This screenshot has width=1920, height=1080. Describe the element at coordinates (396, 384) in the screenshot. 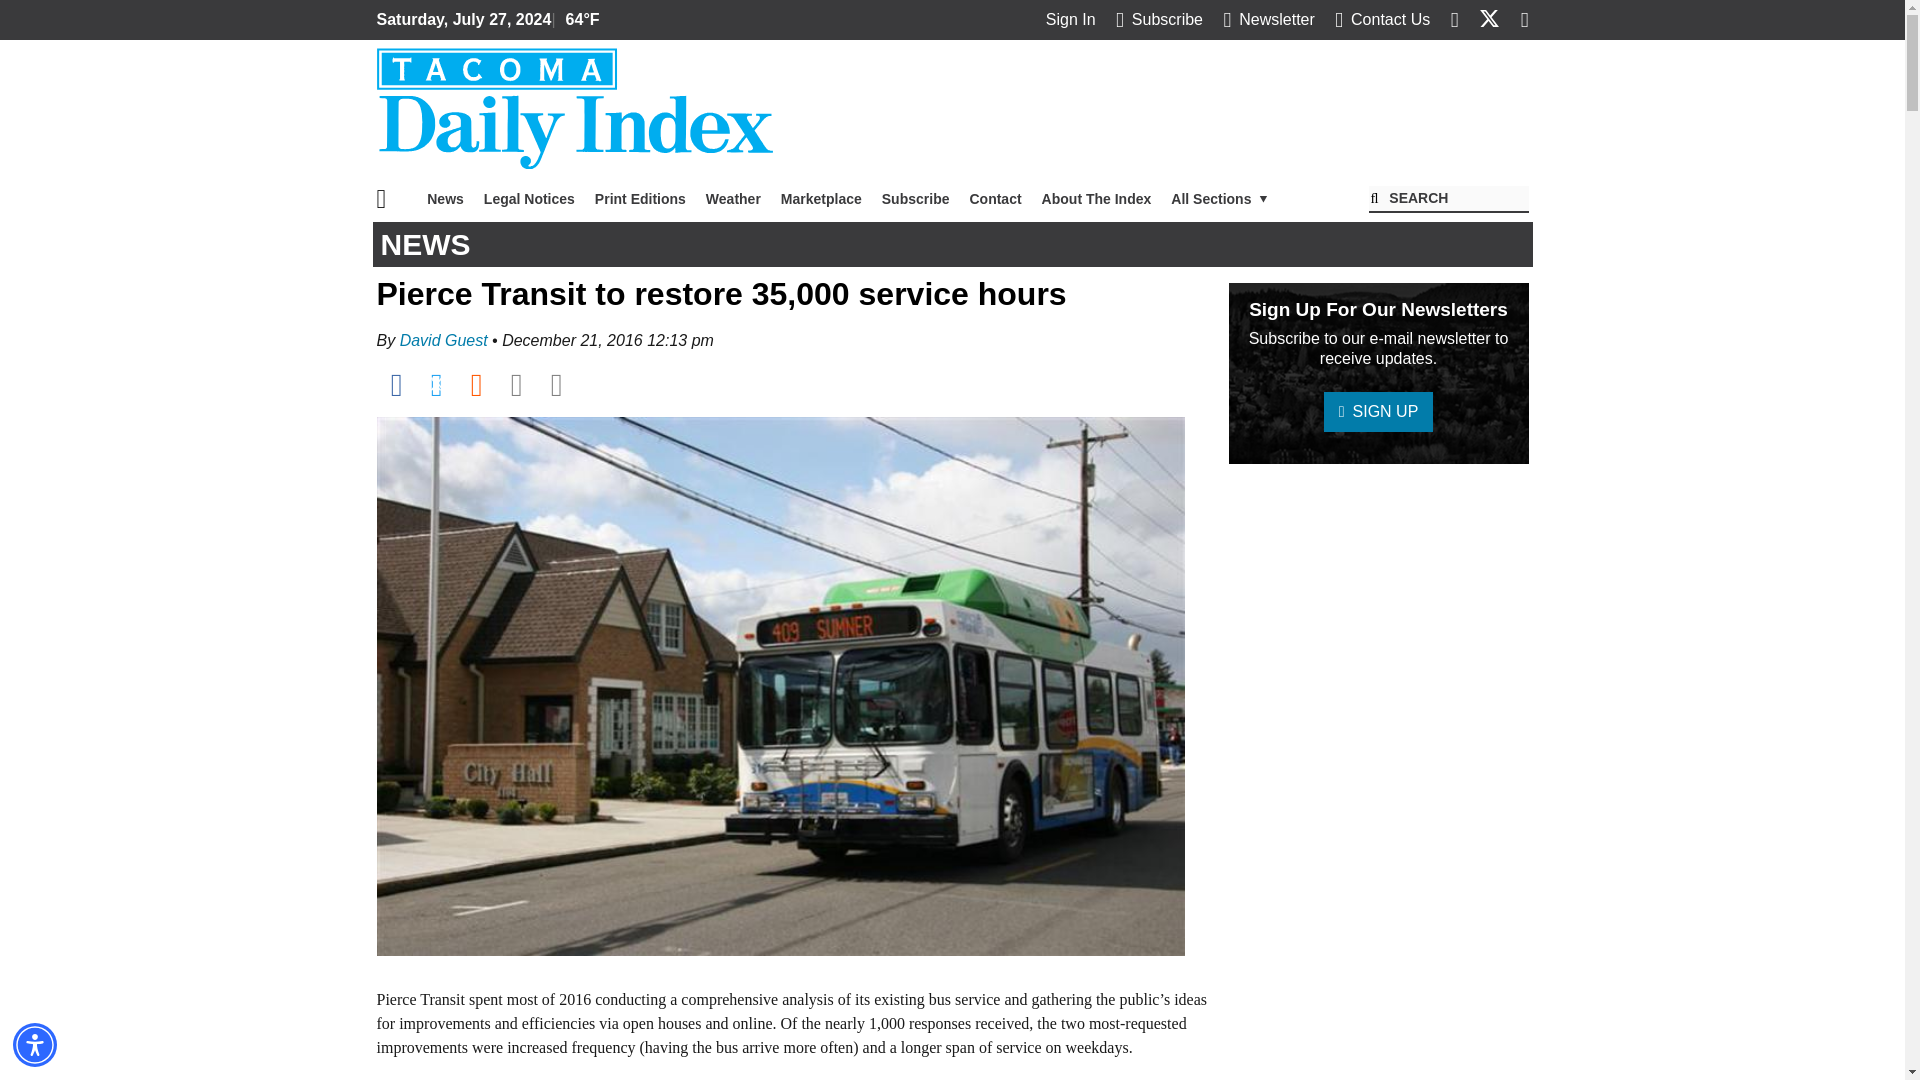

I see `Post to Facebook` at that location.